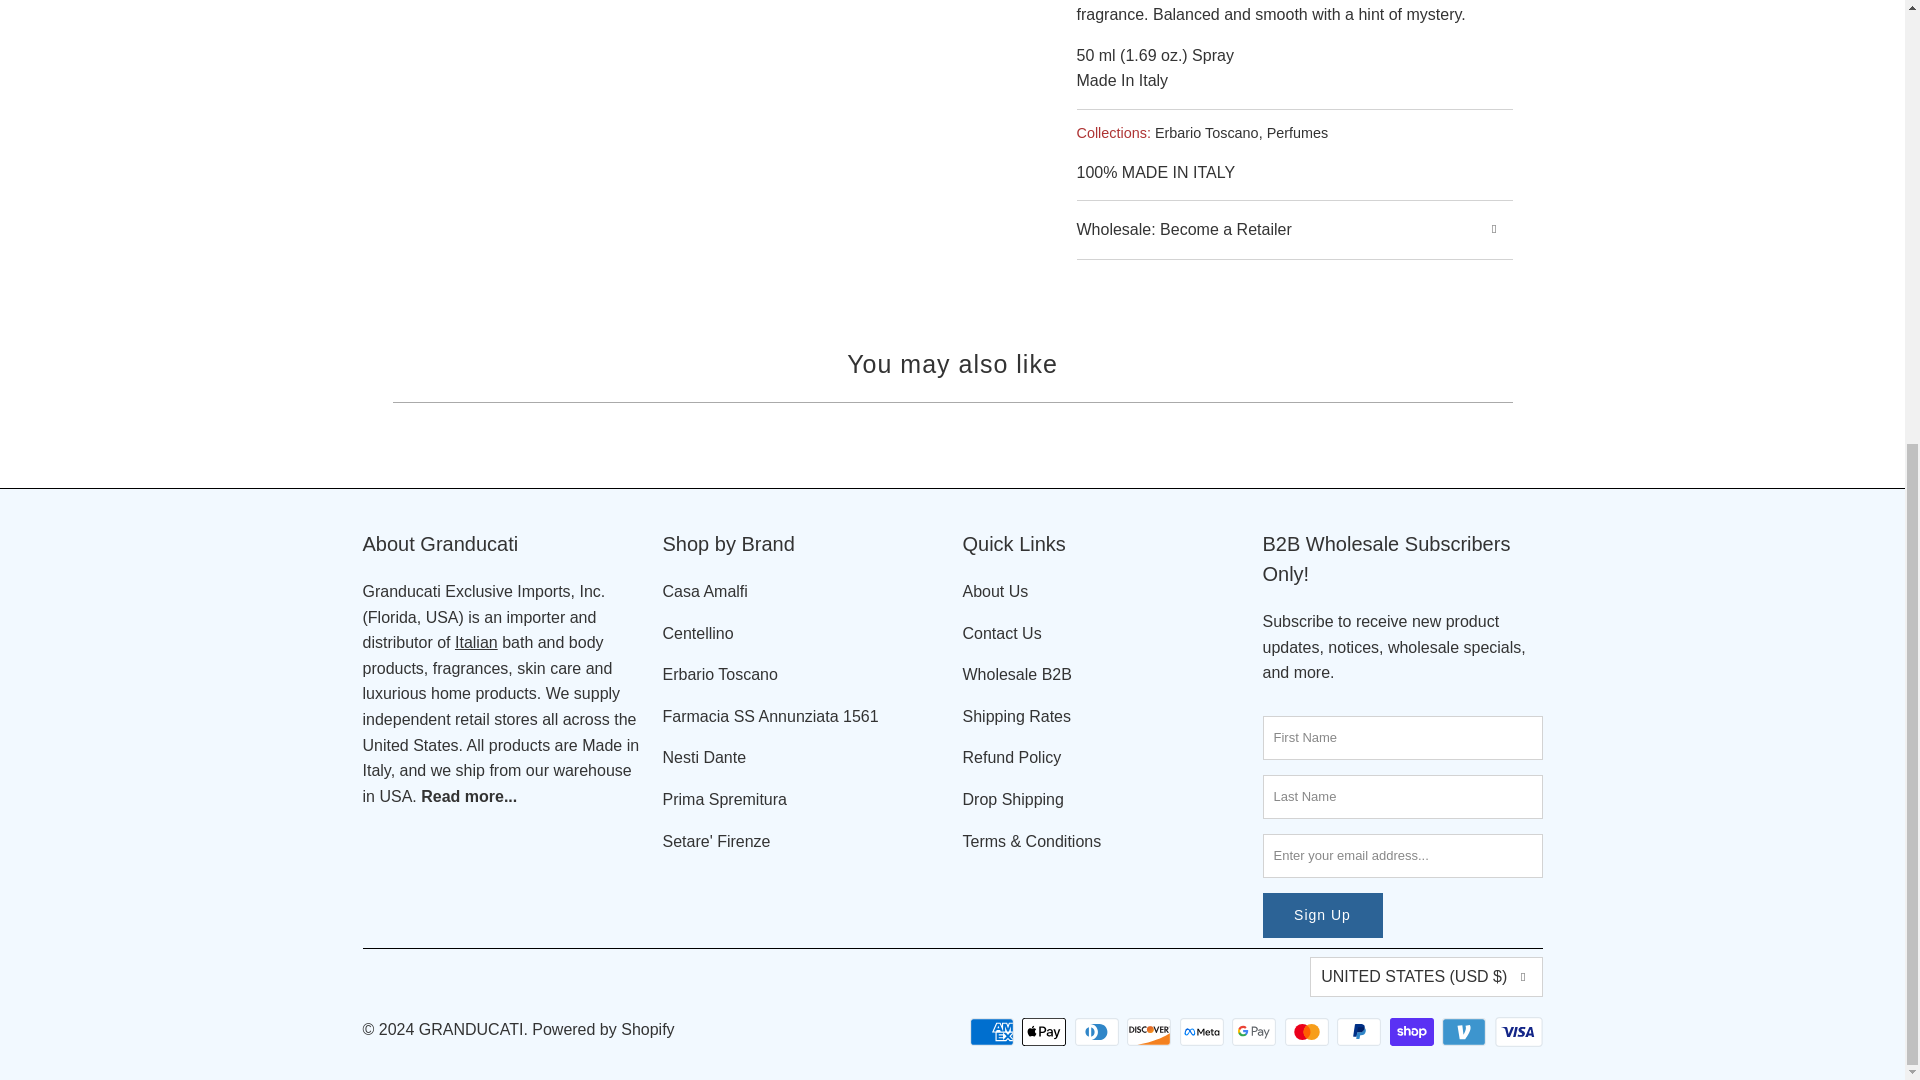 Image resolution: width=1920 pixels, height=1080 pixels. Describe the element at coordinates (1099, 1032) in the screenshot. I see `Diners Club` at that location.